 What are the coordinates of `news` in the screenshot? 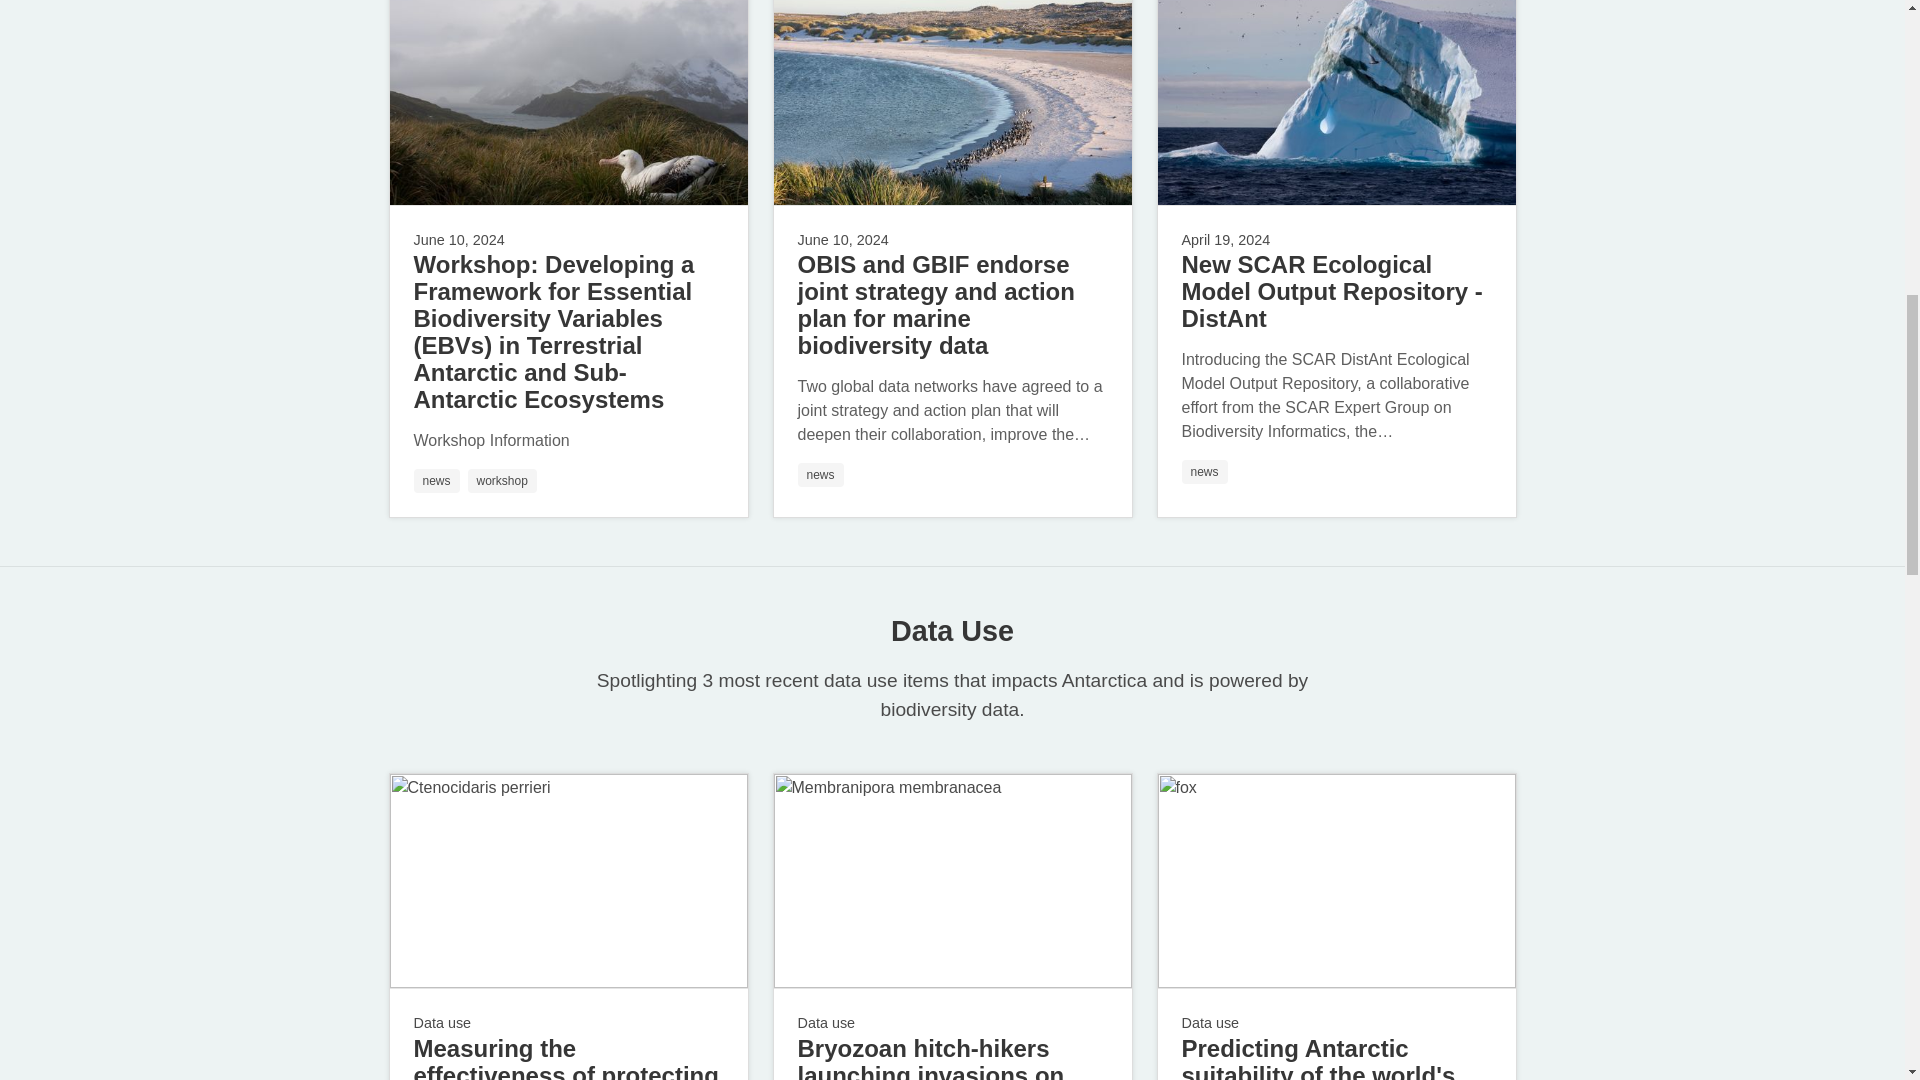 It's located at (821, 475).